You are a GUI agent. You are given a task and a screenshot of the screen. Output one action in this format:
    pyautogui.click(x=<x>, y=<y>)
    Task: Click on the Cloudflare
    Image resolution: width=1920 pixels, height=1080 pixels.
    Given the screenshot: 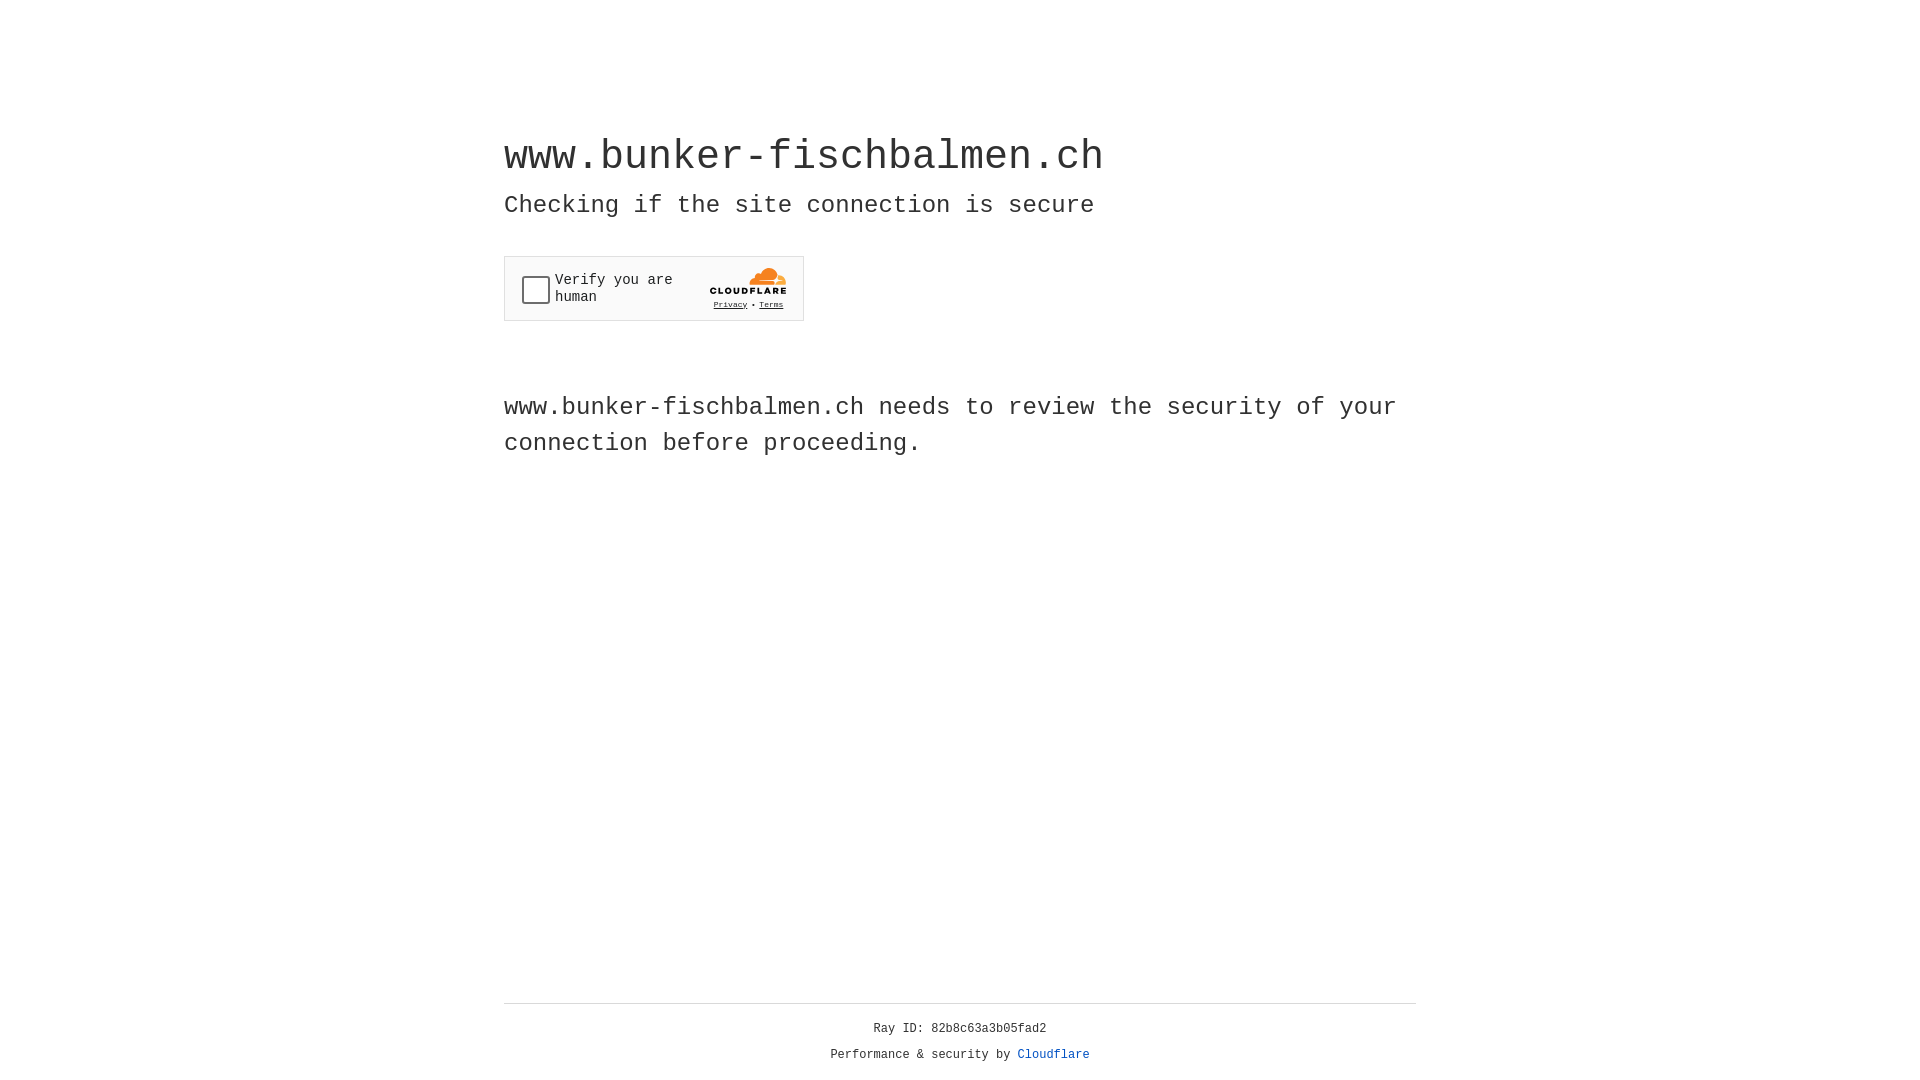 What is the action you would take?
    pyautogui.click(x=1054, y=1055)
    